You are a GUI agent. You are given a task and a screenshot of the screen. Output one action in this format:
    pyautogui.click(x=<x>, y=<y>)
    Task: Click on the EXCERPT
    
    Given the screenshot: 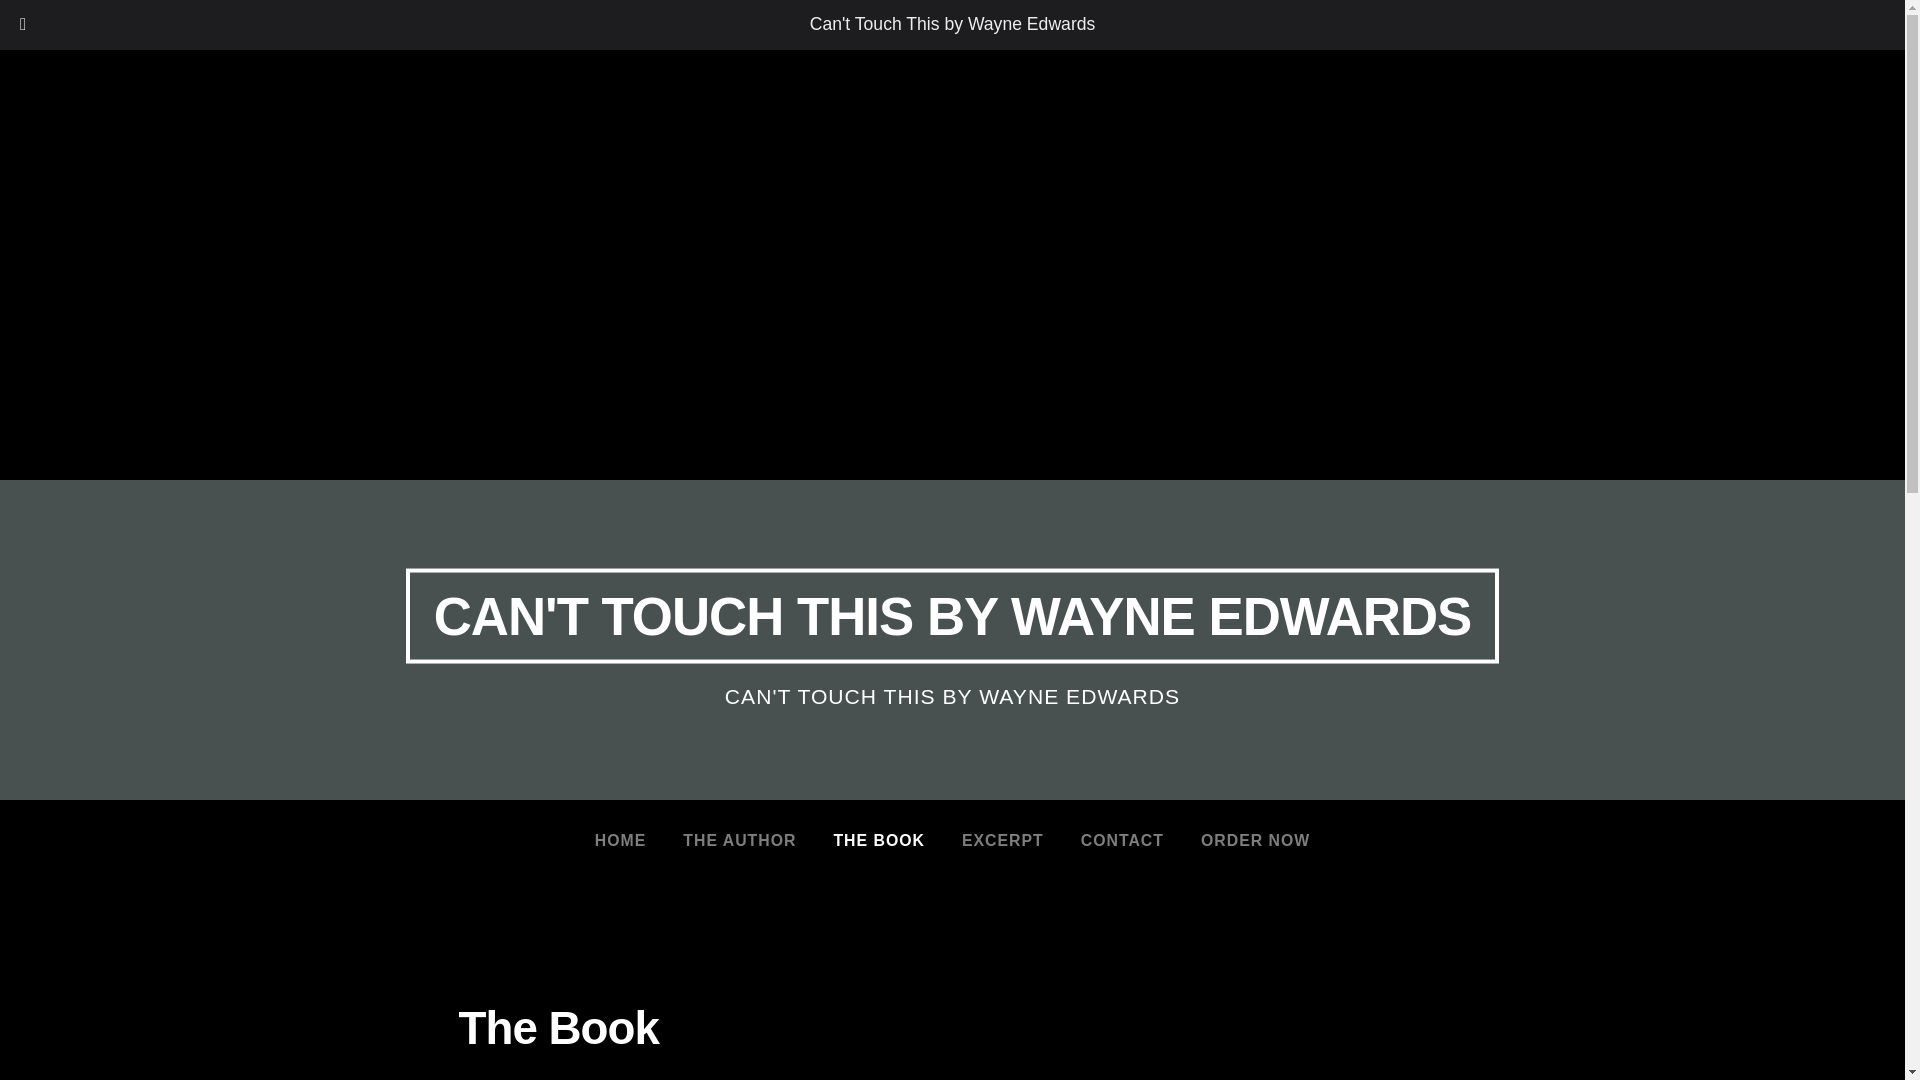 What is the action you would take?
    pyautogui.click(x=1002, y=840)
    